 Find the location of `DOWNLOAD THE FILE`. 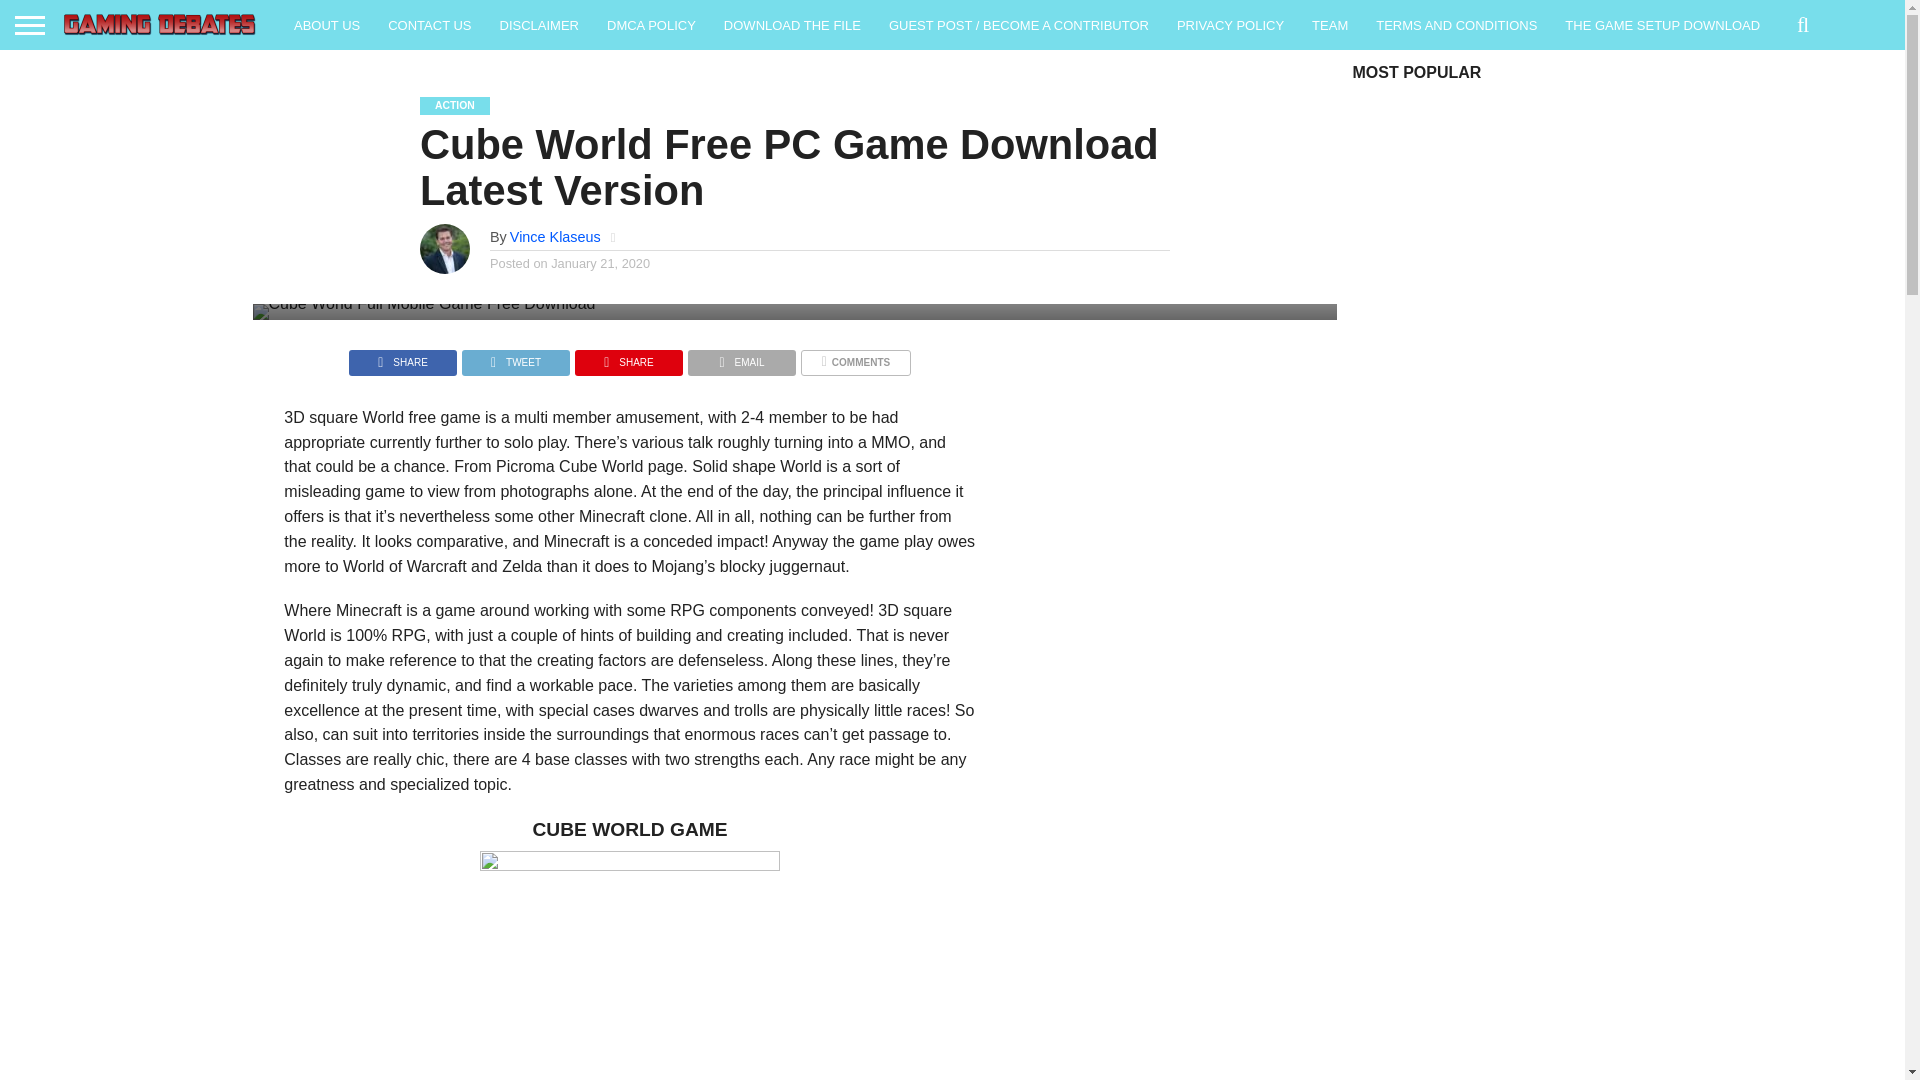

DOWNLOAD THE FILE is located at coordinates (792, 24).